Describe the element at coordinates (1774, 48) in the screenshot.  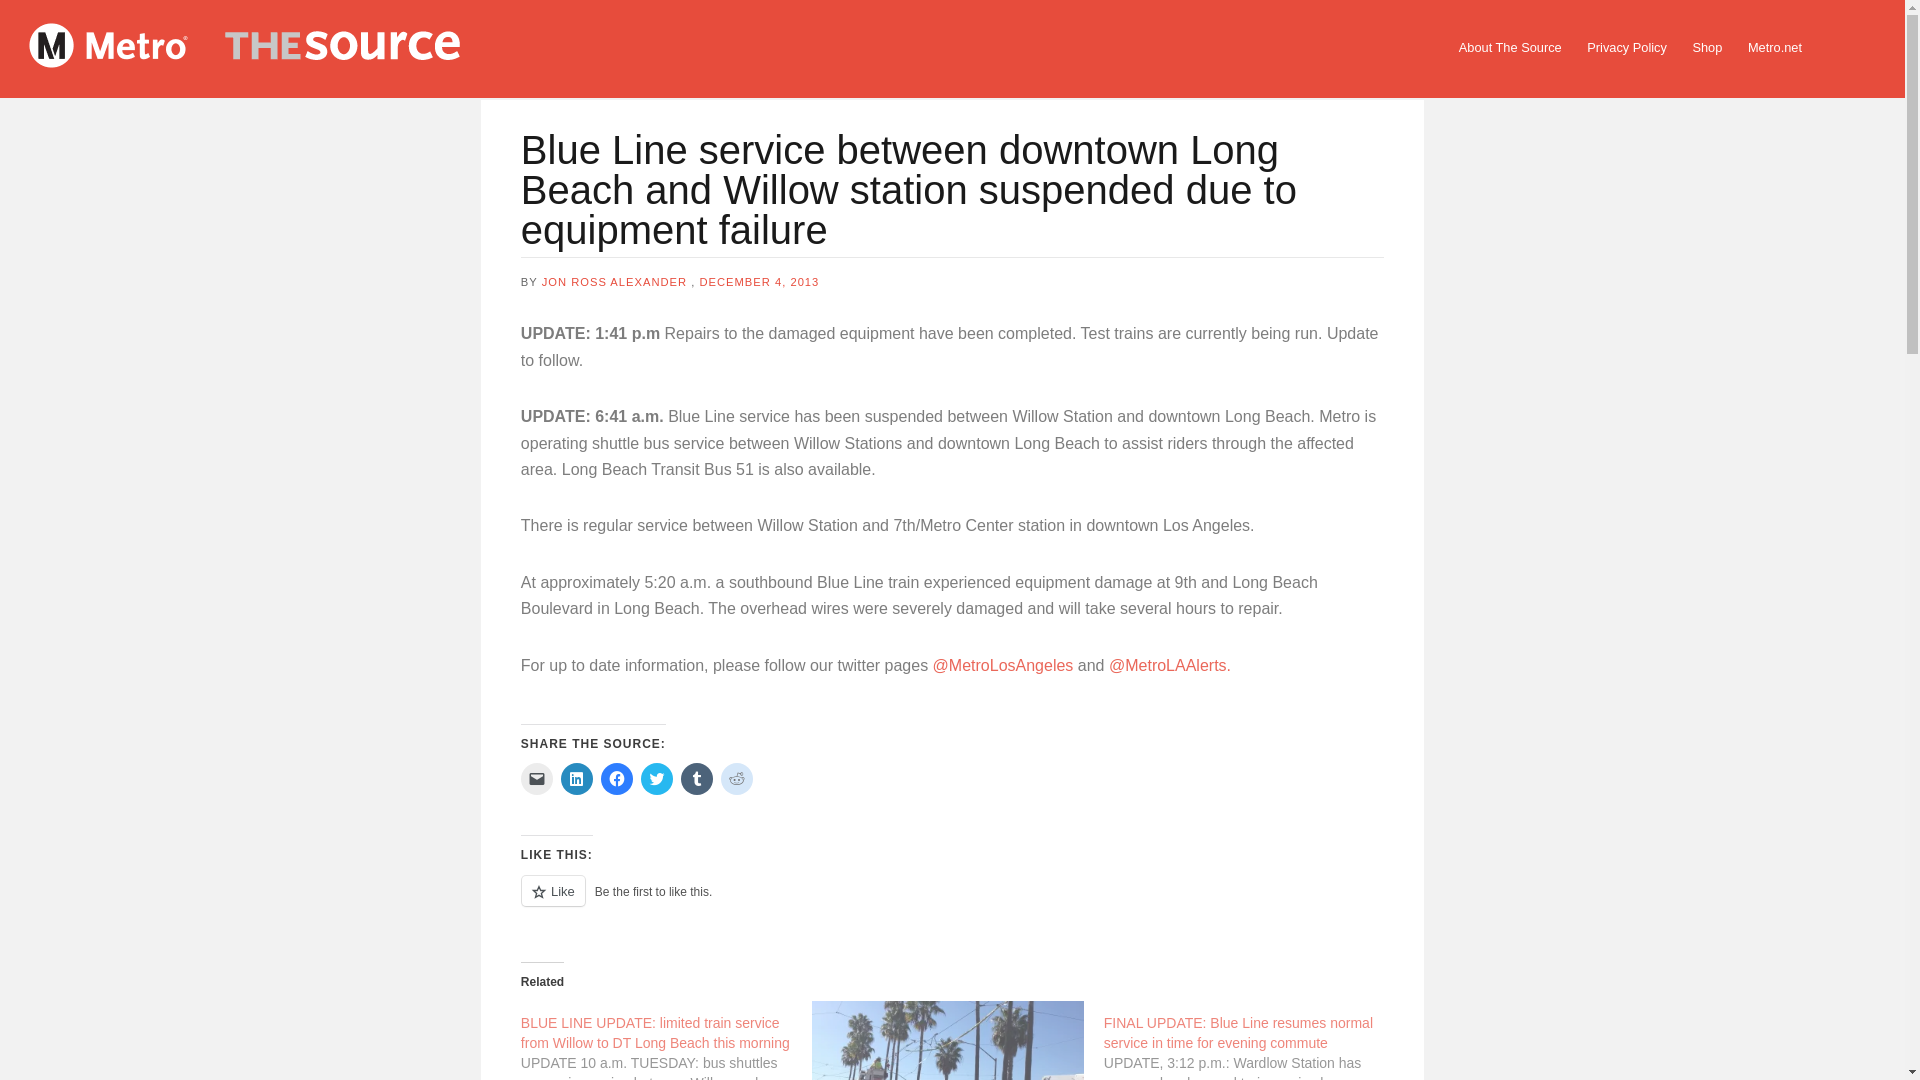
I see `Metro.net` at that location.